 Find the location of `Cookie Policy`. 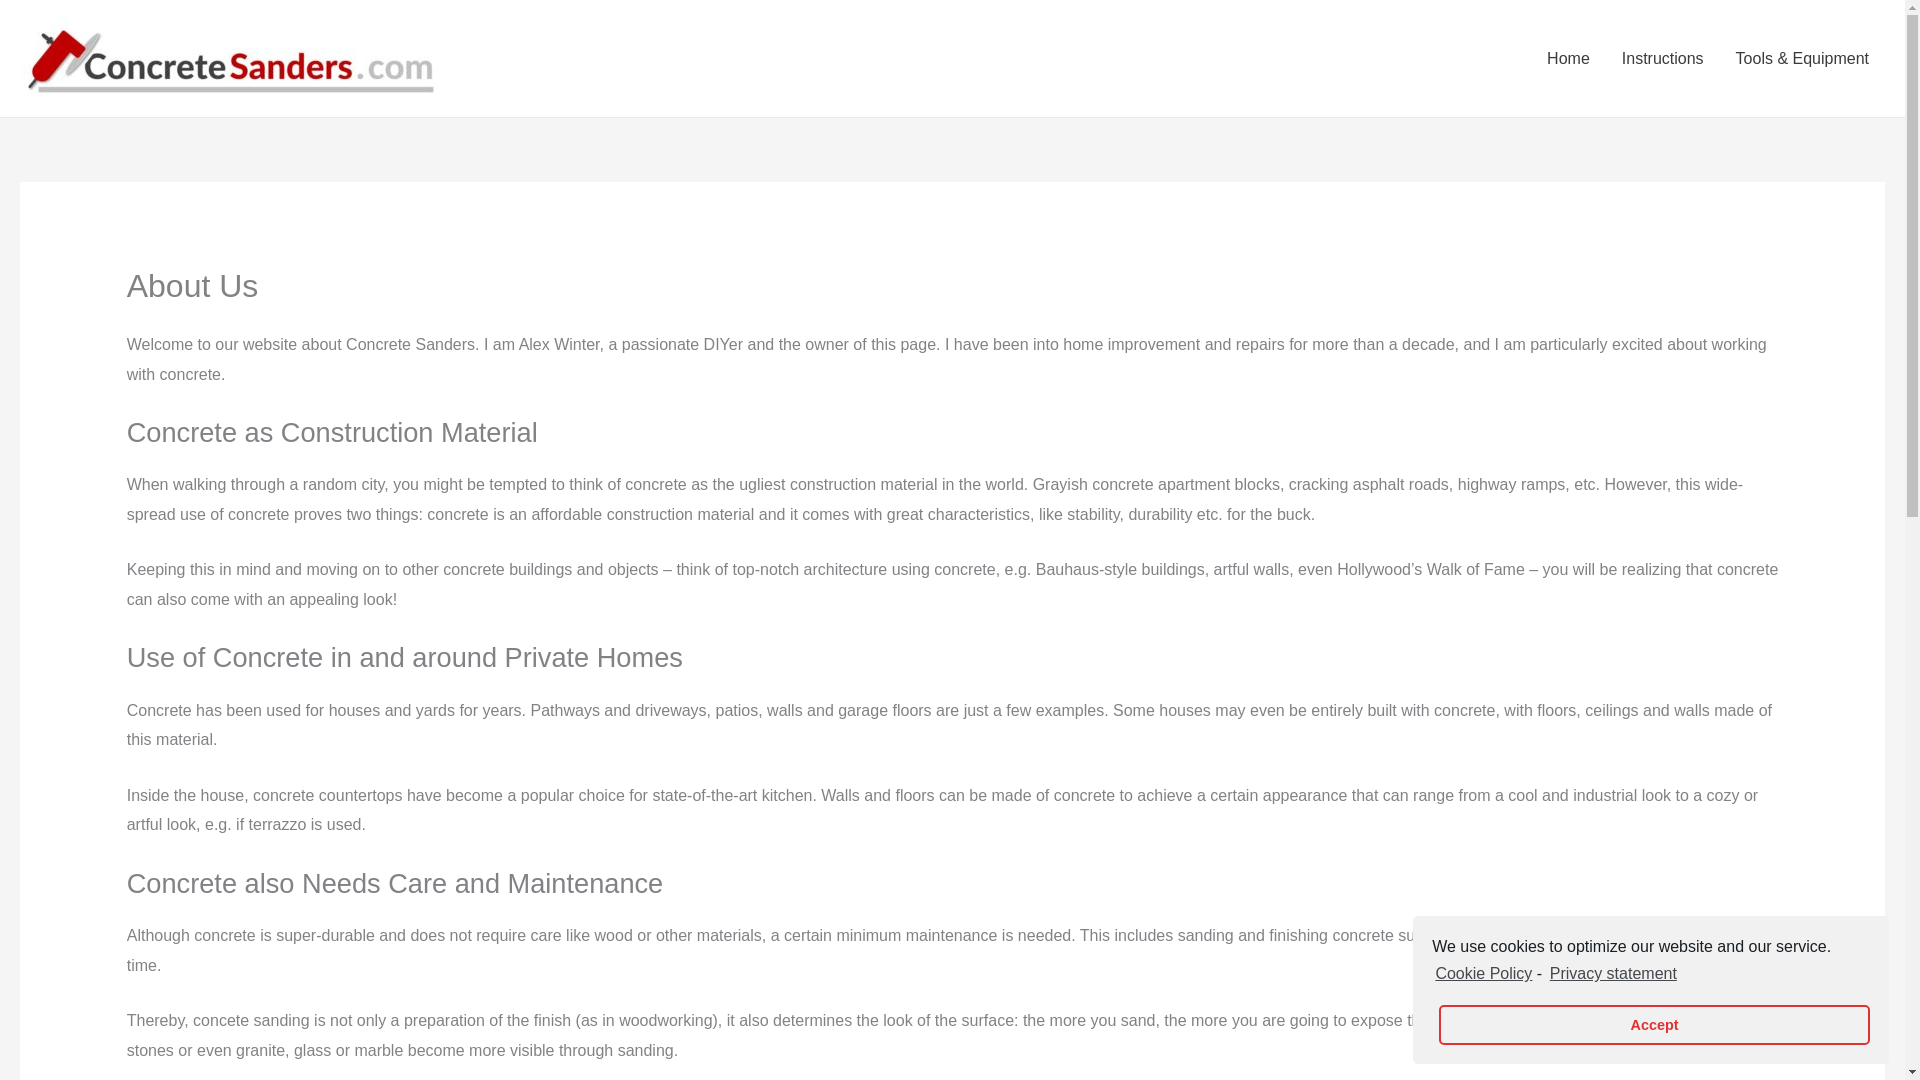

Cookie Policy is located at coordinates (1482, 974).